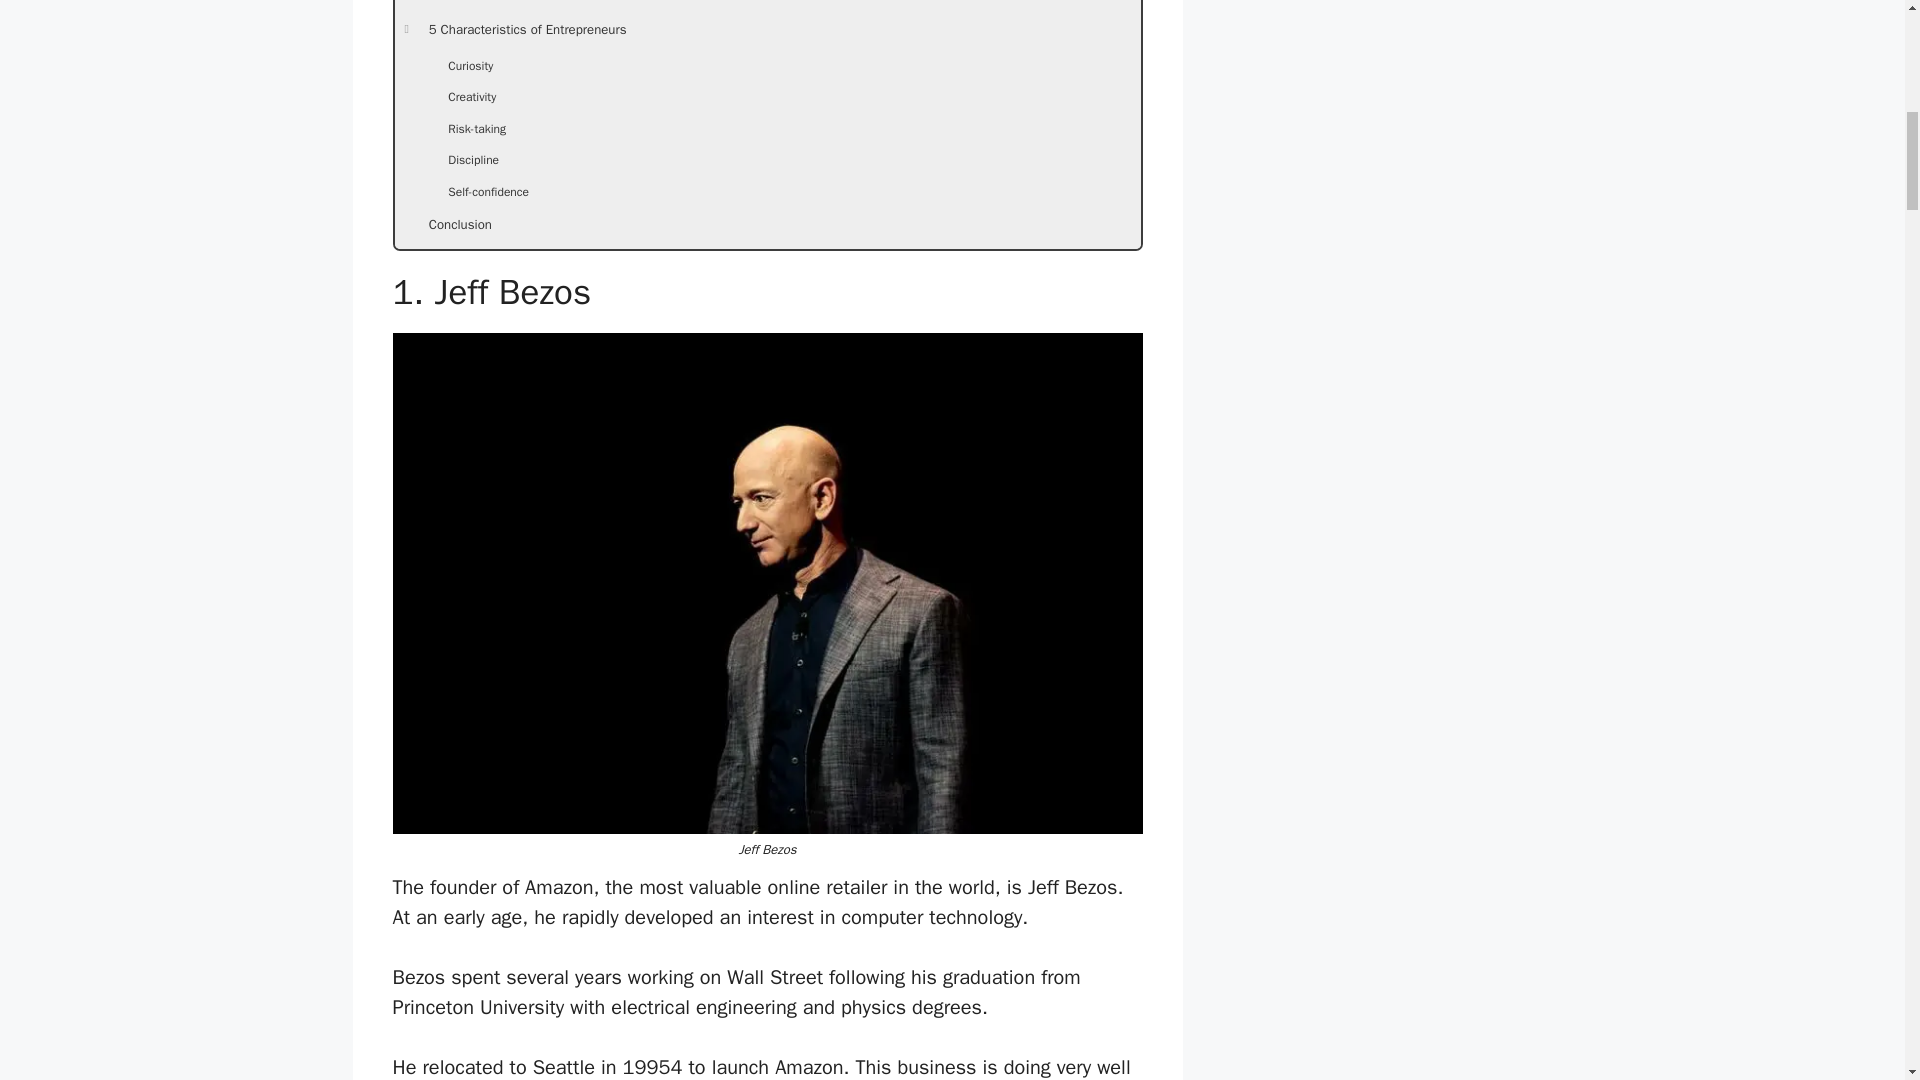 The image size is (1920, 1080). What do you see at coordinates (766, 164) in the screenshot?
I see `Discipline` at bounding box center [766, 164].